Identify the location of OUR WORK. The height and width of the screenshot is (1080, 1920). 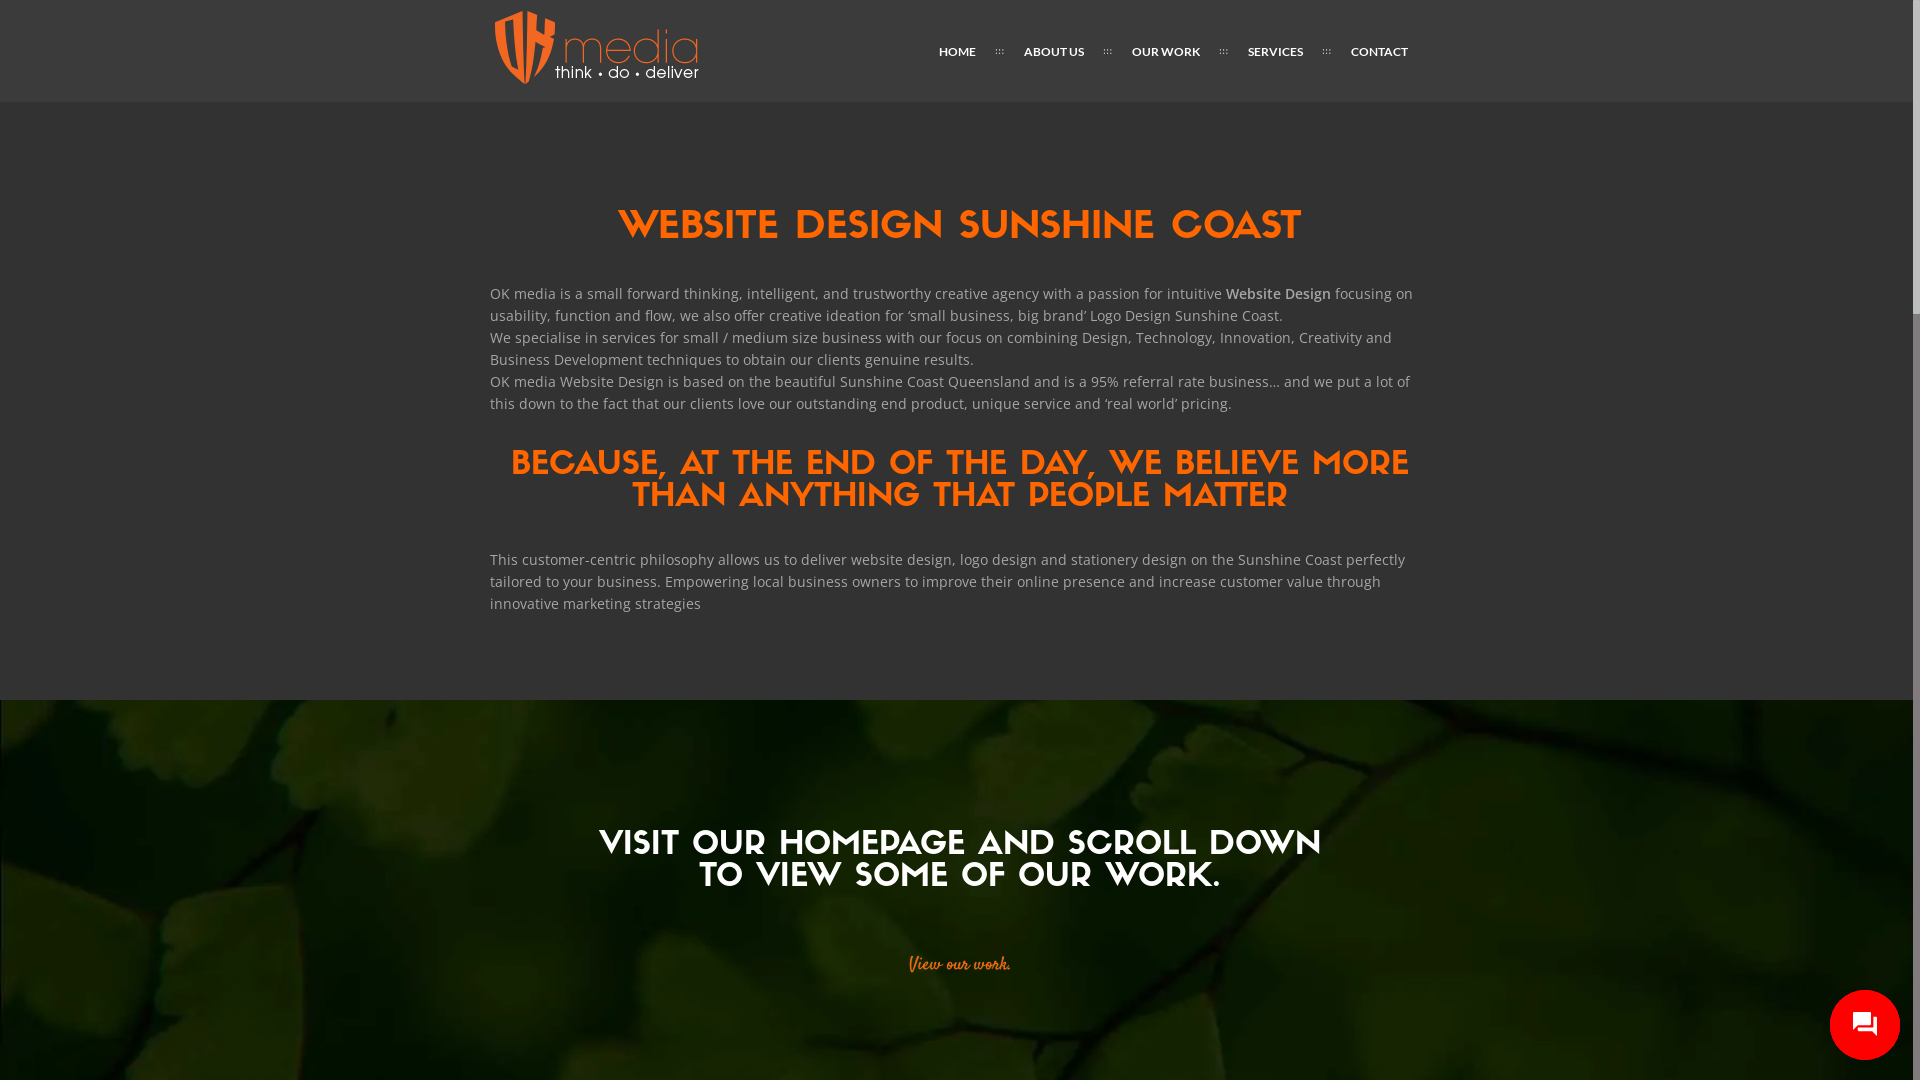
(1166, 52).